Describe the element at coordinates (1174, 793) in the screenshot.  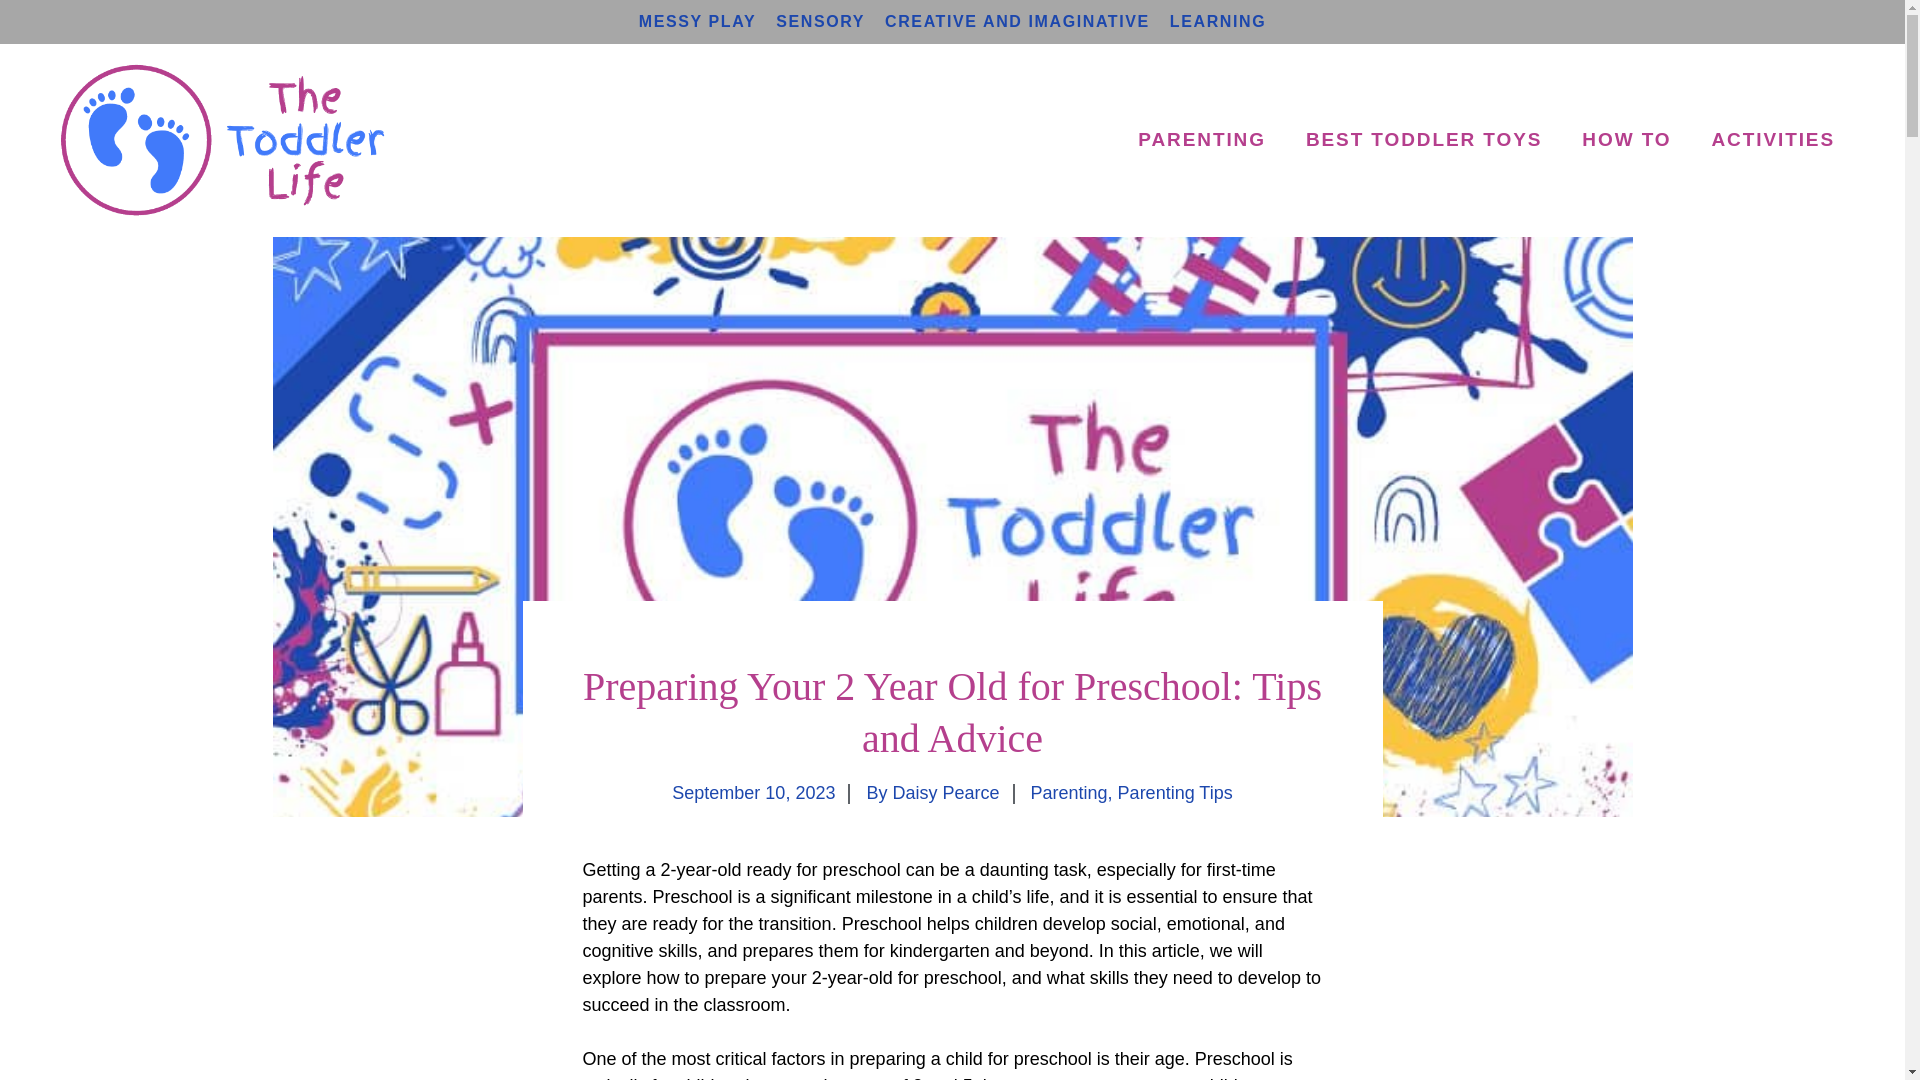
I see `Parenting Tips` at that location.